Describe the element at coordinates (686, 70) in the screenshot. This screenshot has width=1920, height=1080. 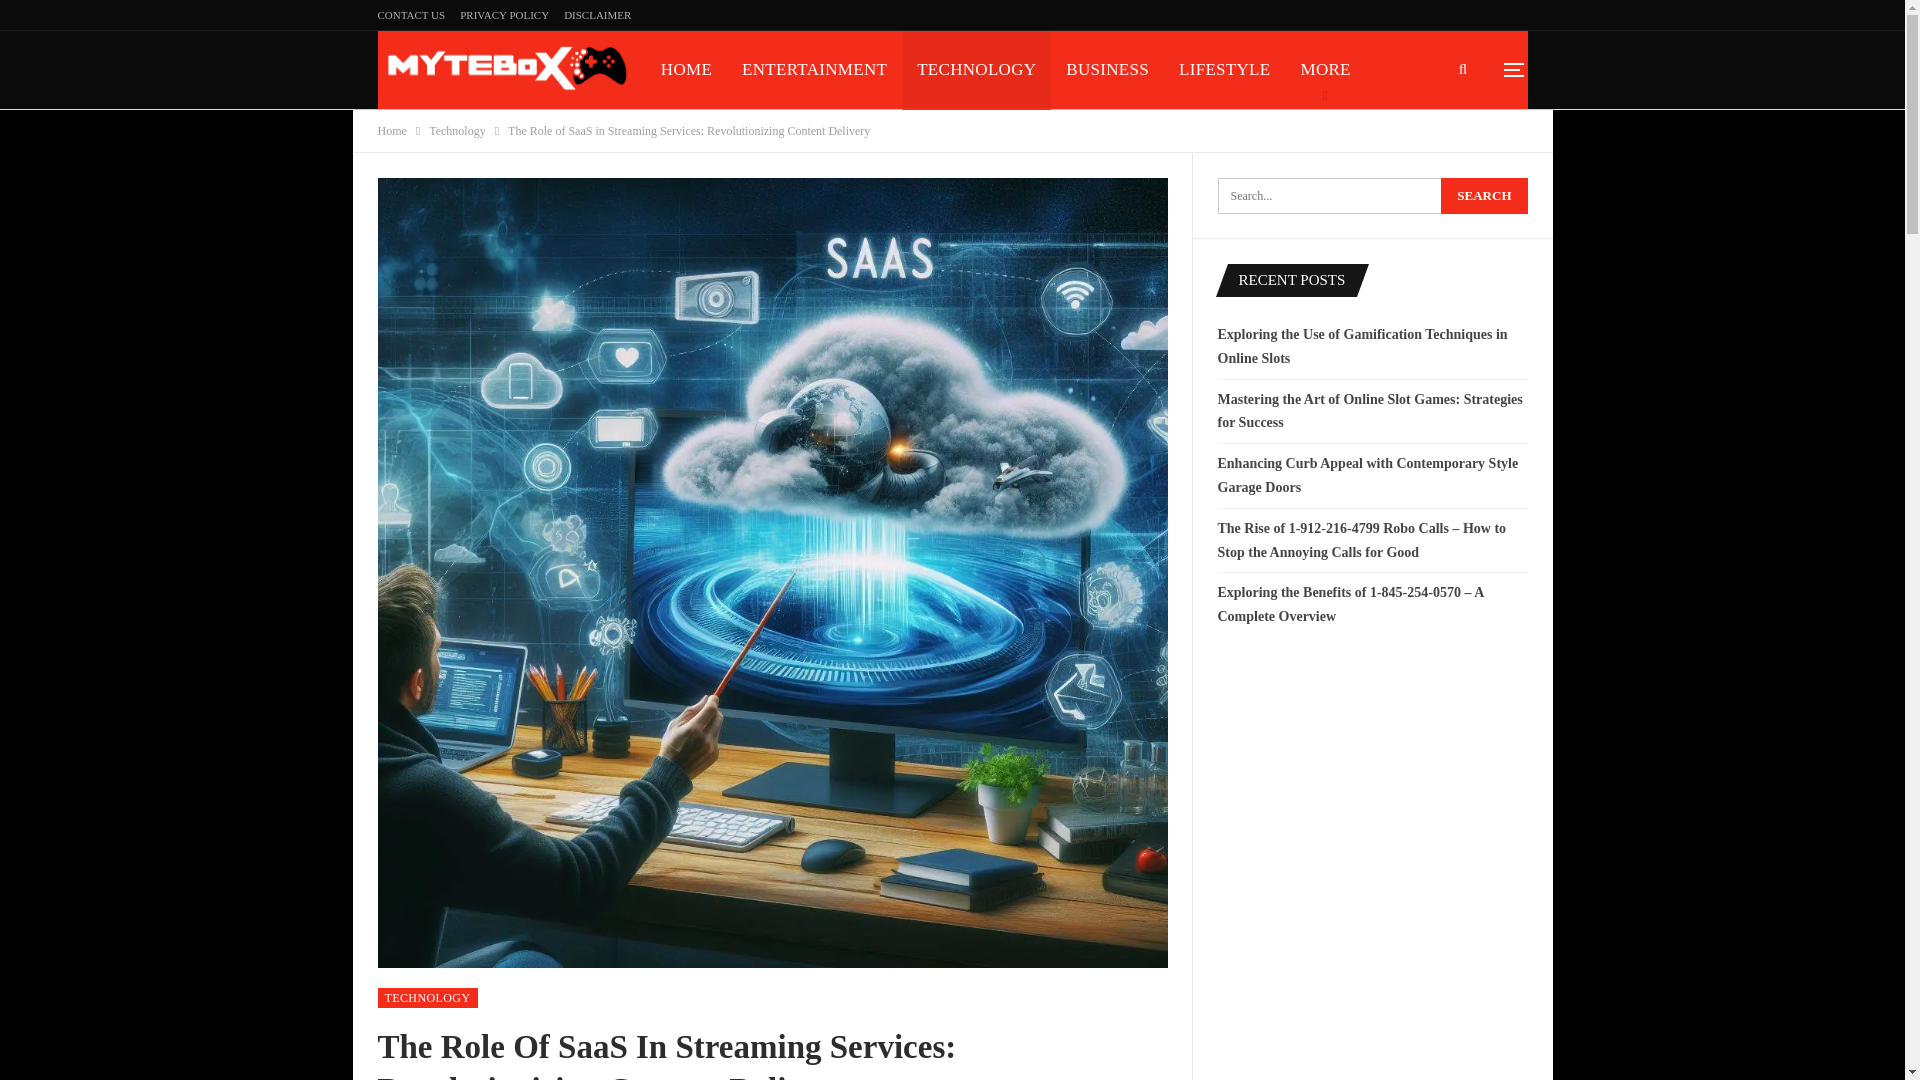
I see `HOME` at that location.